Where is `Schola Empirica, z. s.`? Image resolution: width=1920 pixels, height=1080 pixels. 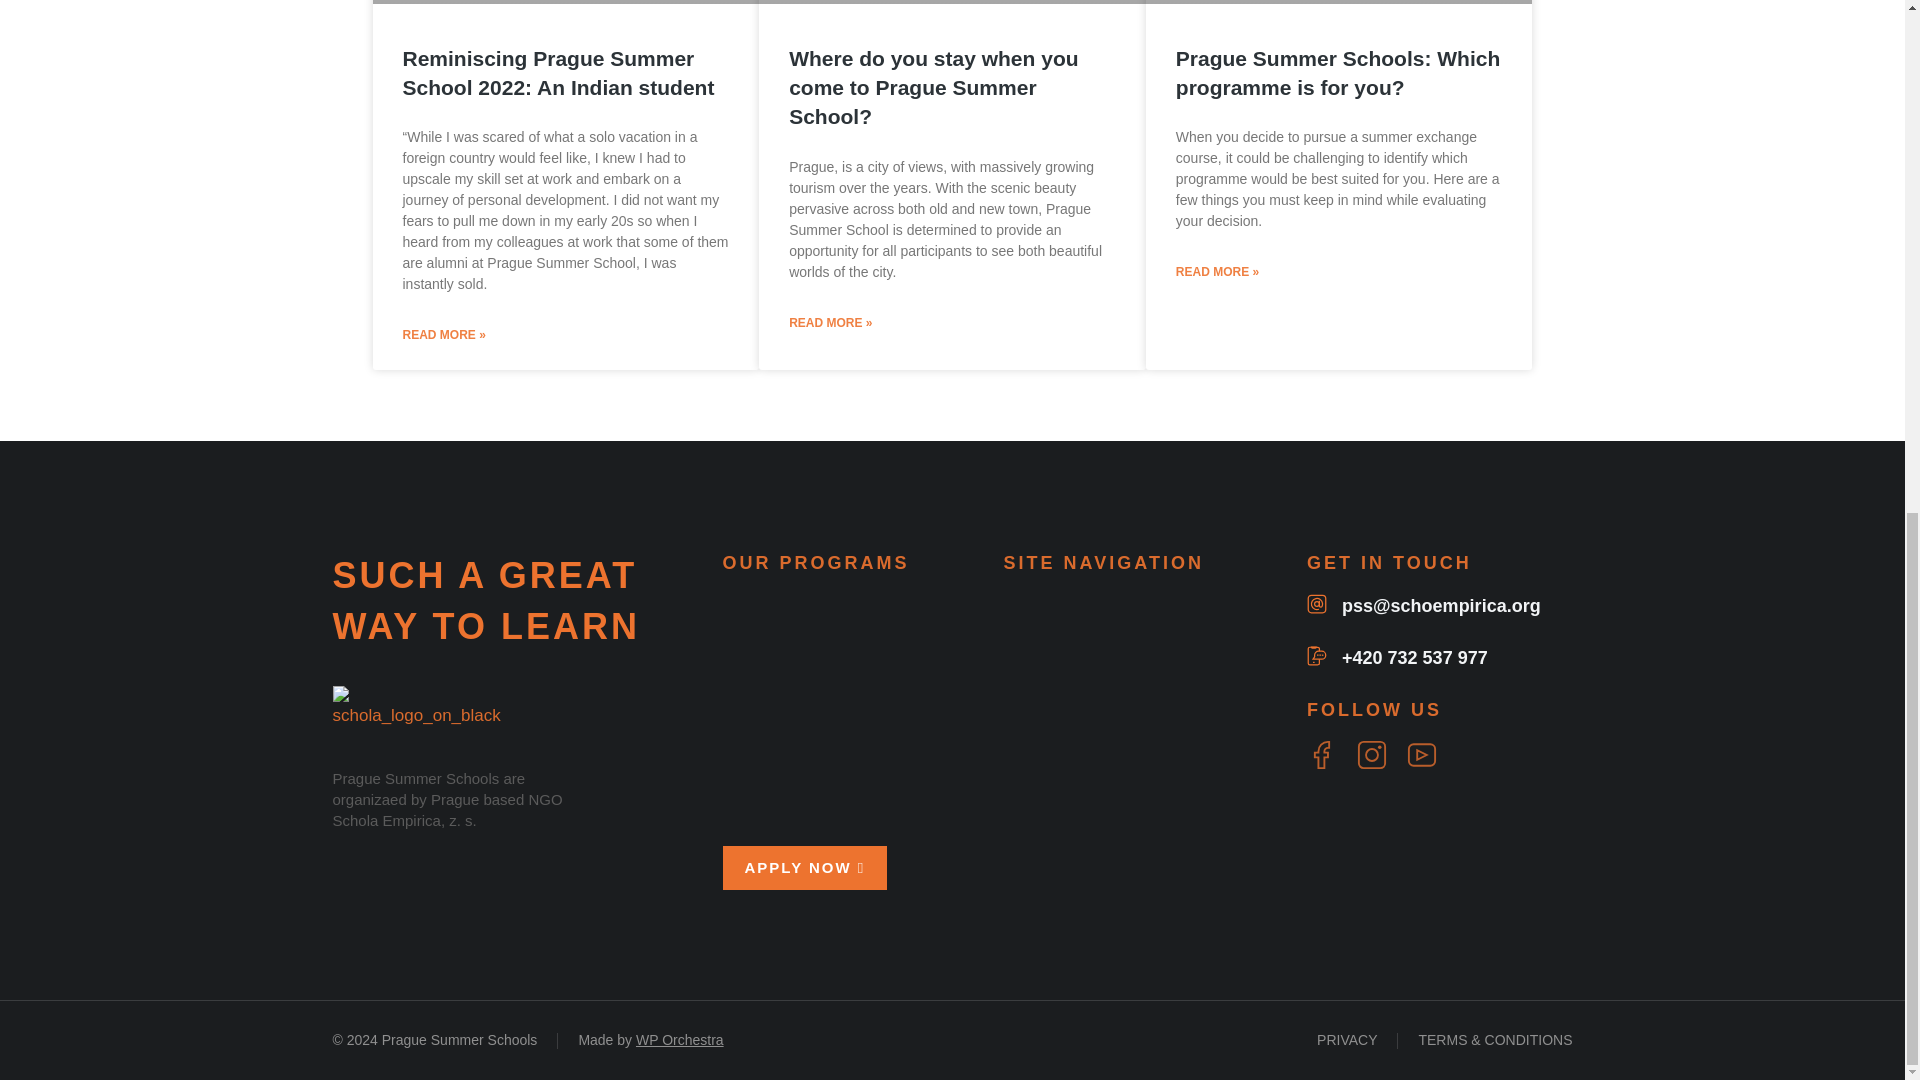
Schola Empirica, z. s. is located at coordinates (404, 820).